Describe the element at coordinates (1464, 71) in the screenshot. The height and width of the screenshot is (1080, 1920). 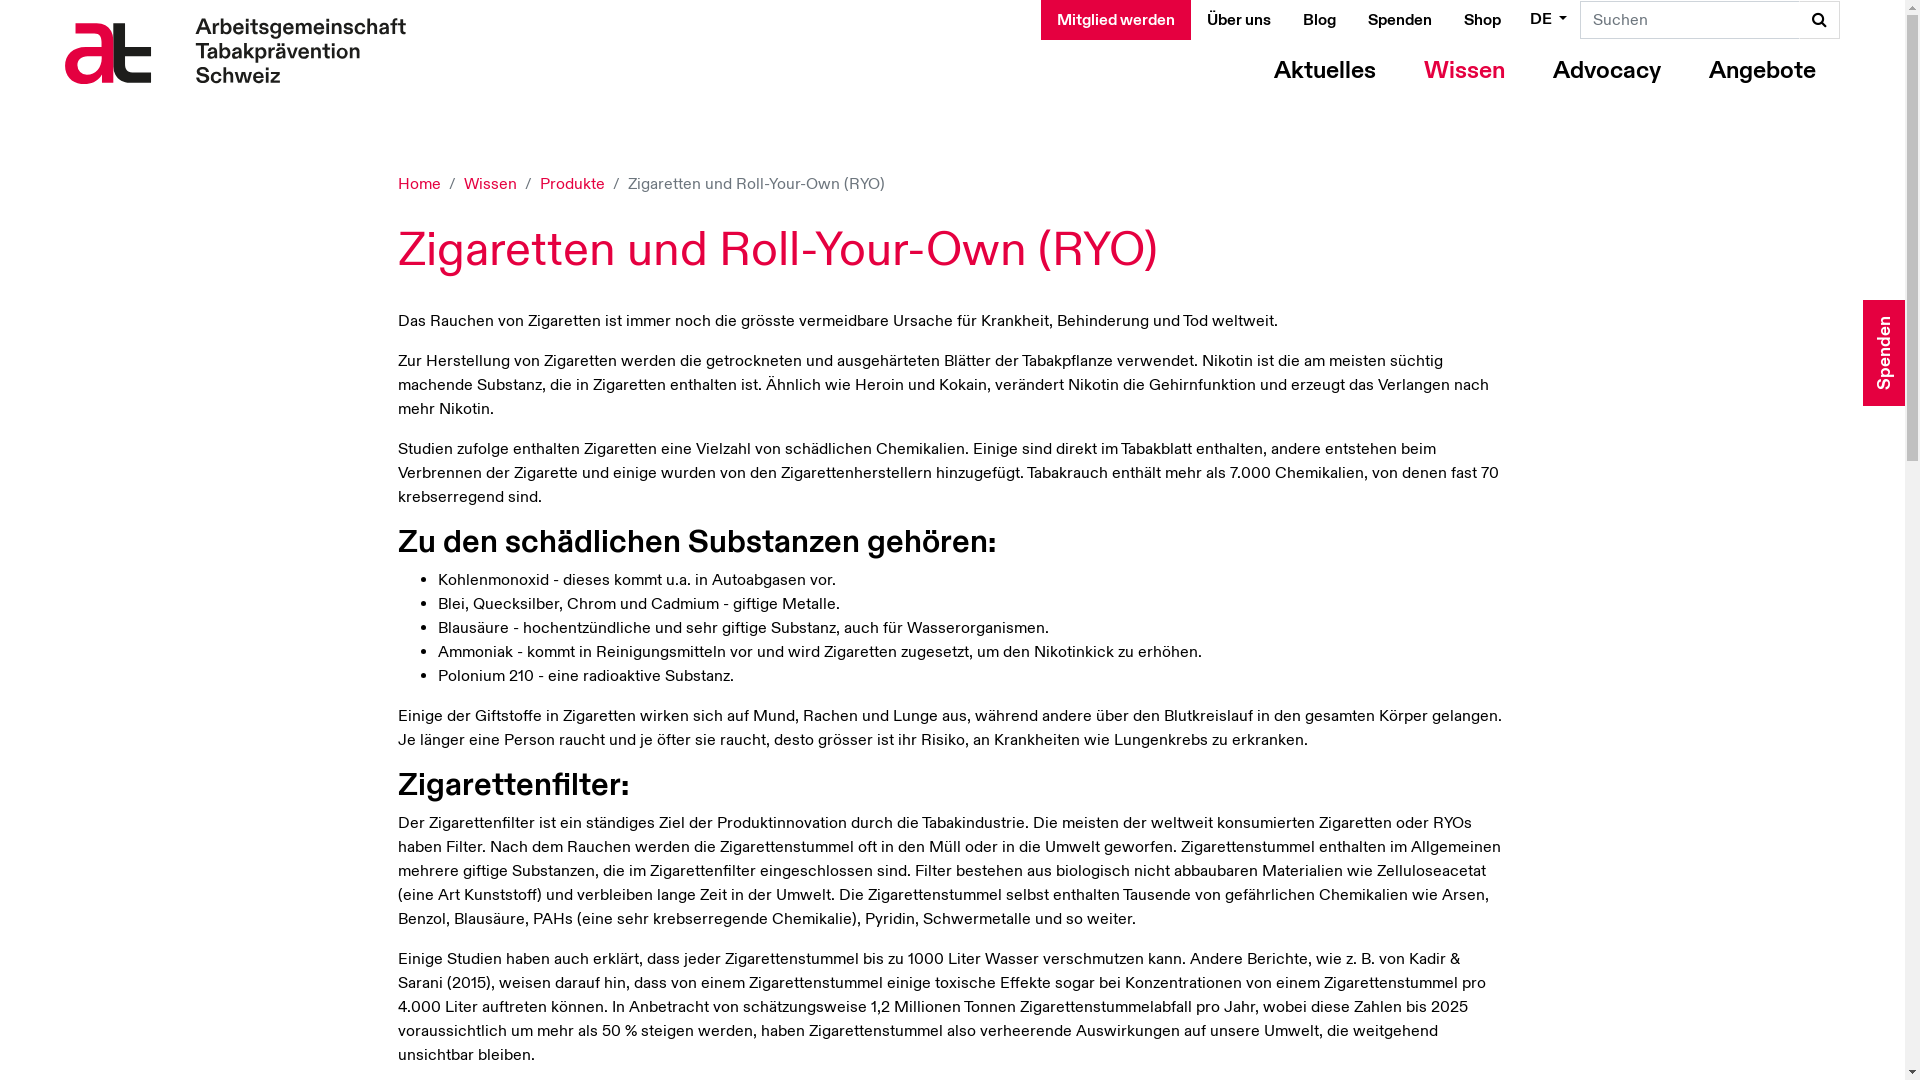
I see `Wissen` at that location.